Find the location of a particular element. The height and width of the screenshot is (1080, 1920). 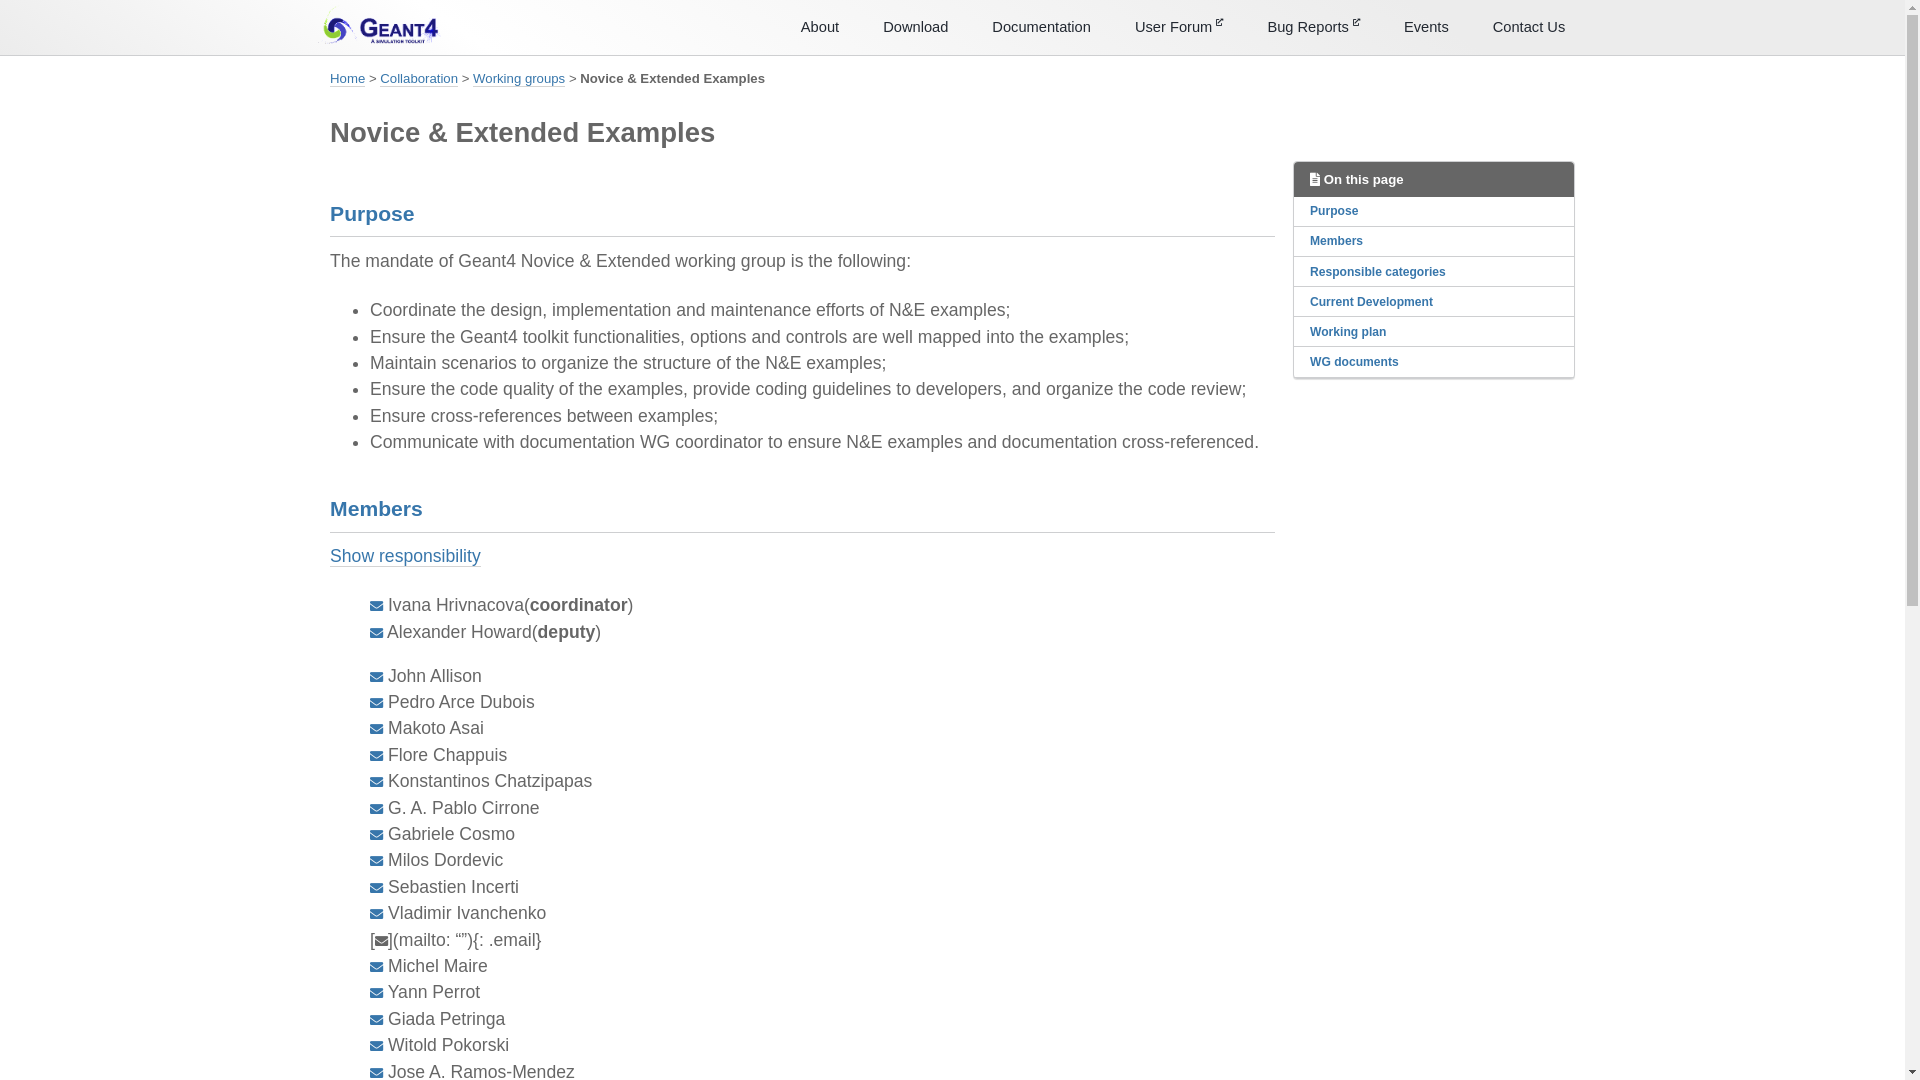

incerti@cenbg.in2p3.fr is located at coordinates (376, 887).